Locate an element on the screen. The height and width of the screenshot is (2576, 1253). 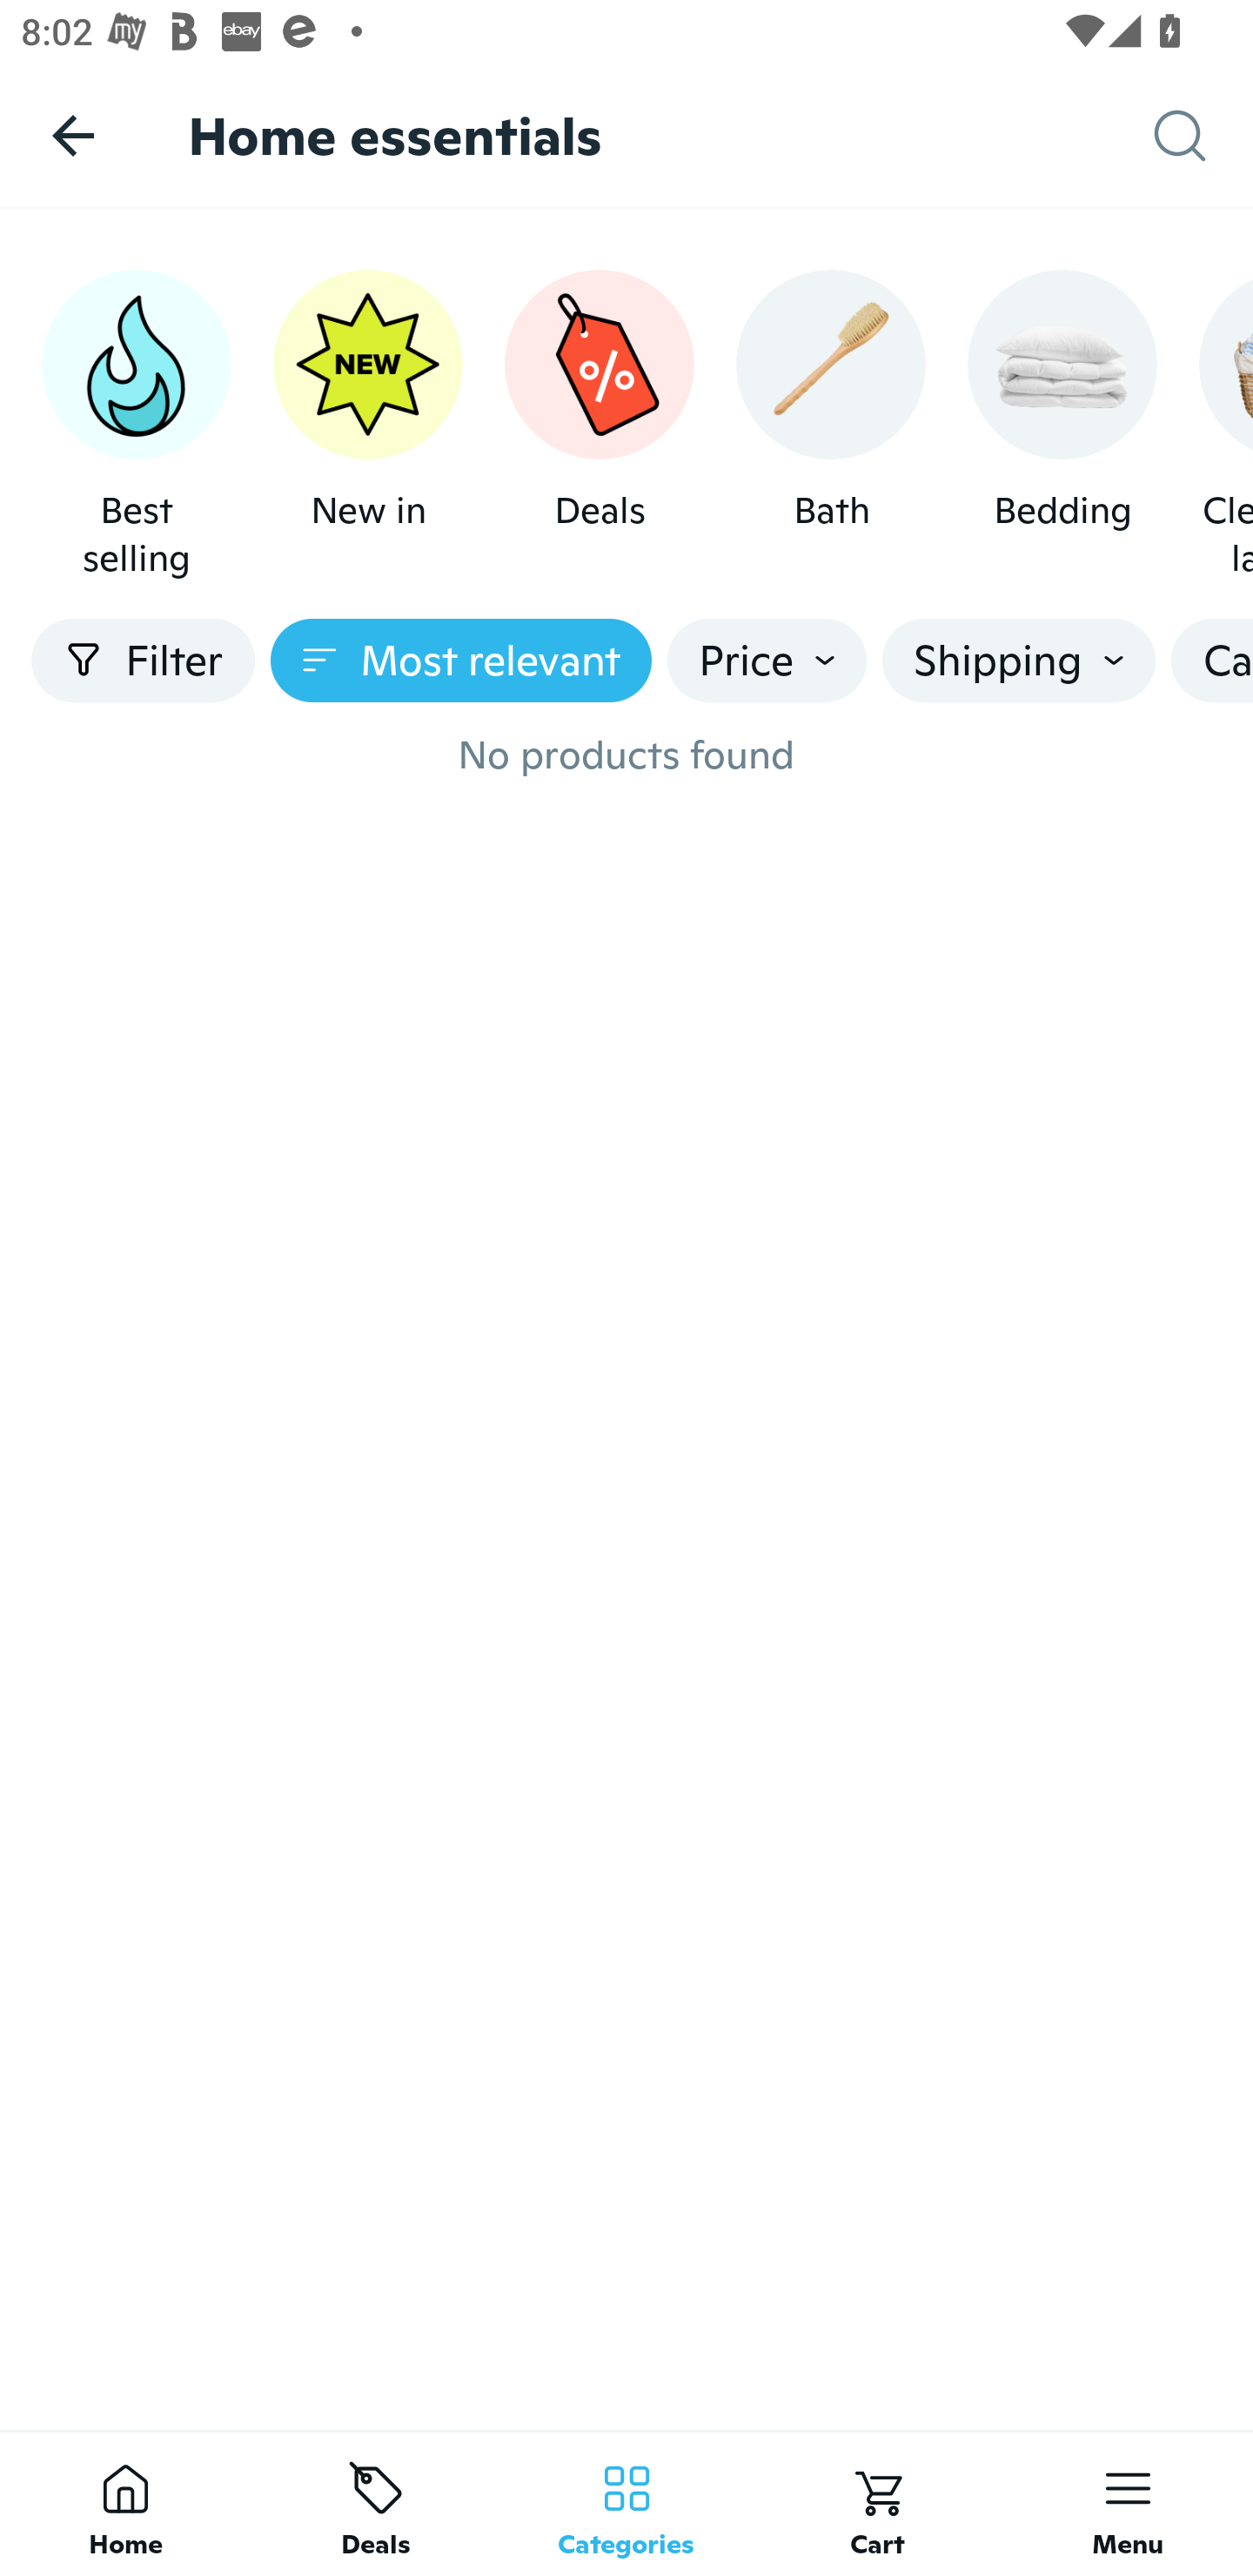
Menu is located at coordinates (1128, 2503).